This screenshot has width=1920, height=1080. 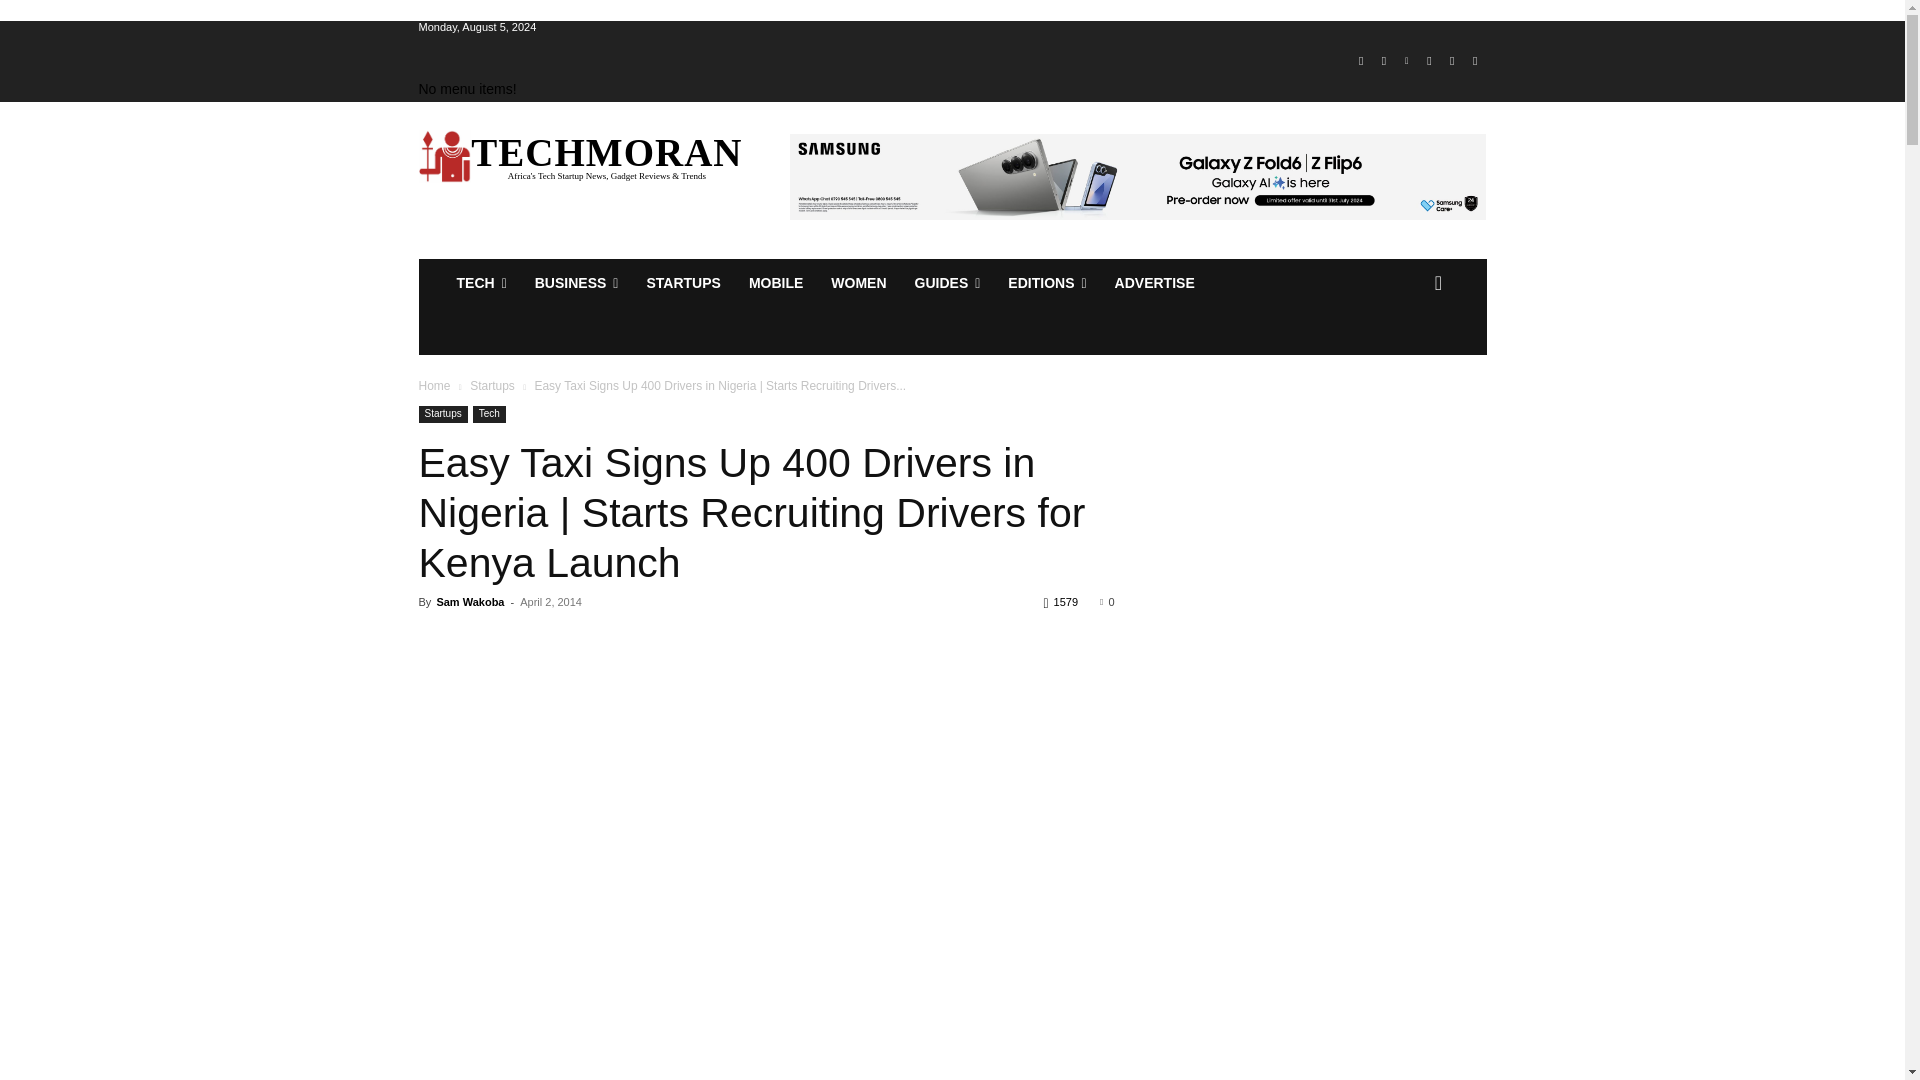 What do you see at coordinates (1384, 61) in the screenshot?
I see `Instagram` at bounding box center [1384, 61].